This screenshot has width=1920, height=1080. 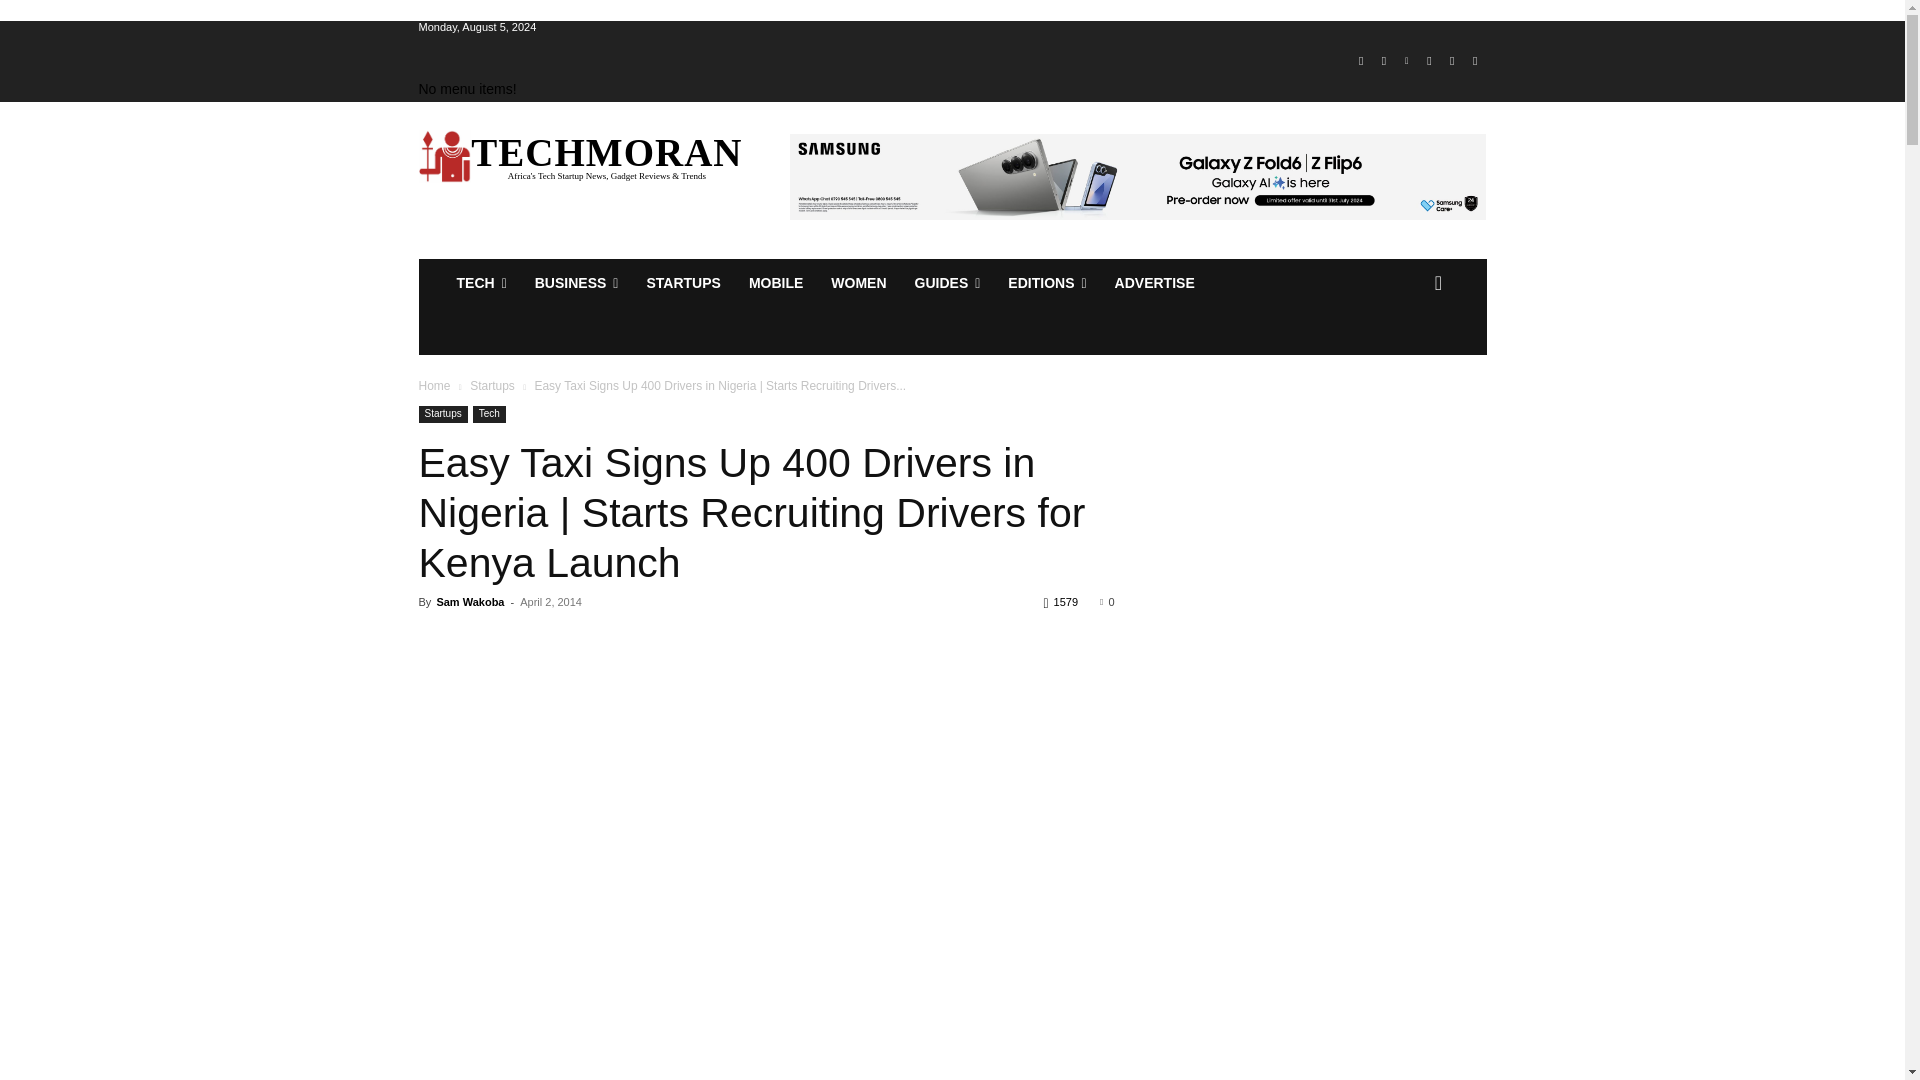 What do you see at coordinates (1384, 61) in the screenshot?
I see `Instagram` at bounding box center [1384, 61].